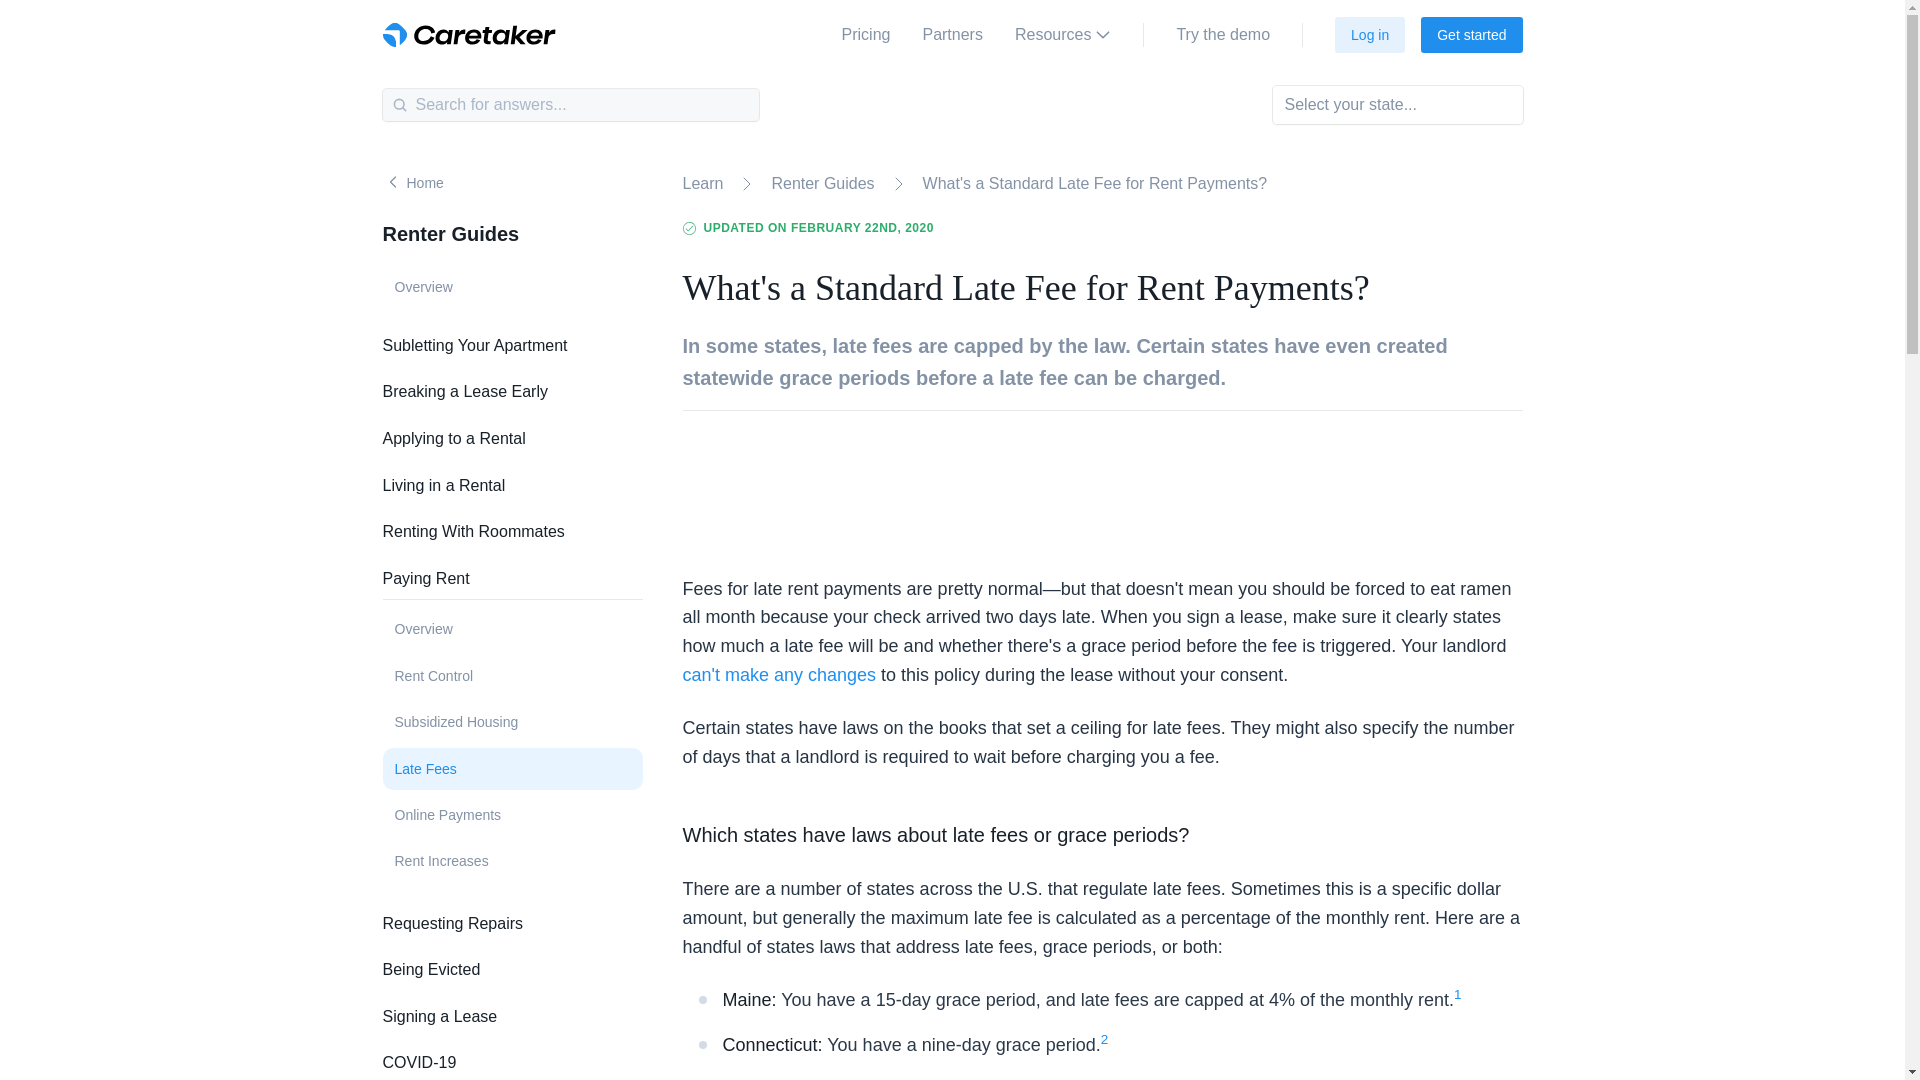 The width and height of the screenshot is (1920, 1080). Describe the element at coordinates (1222, 35) in the screenshot. I see `Try the demo` at that location.